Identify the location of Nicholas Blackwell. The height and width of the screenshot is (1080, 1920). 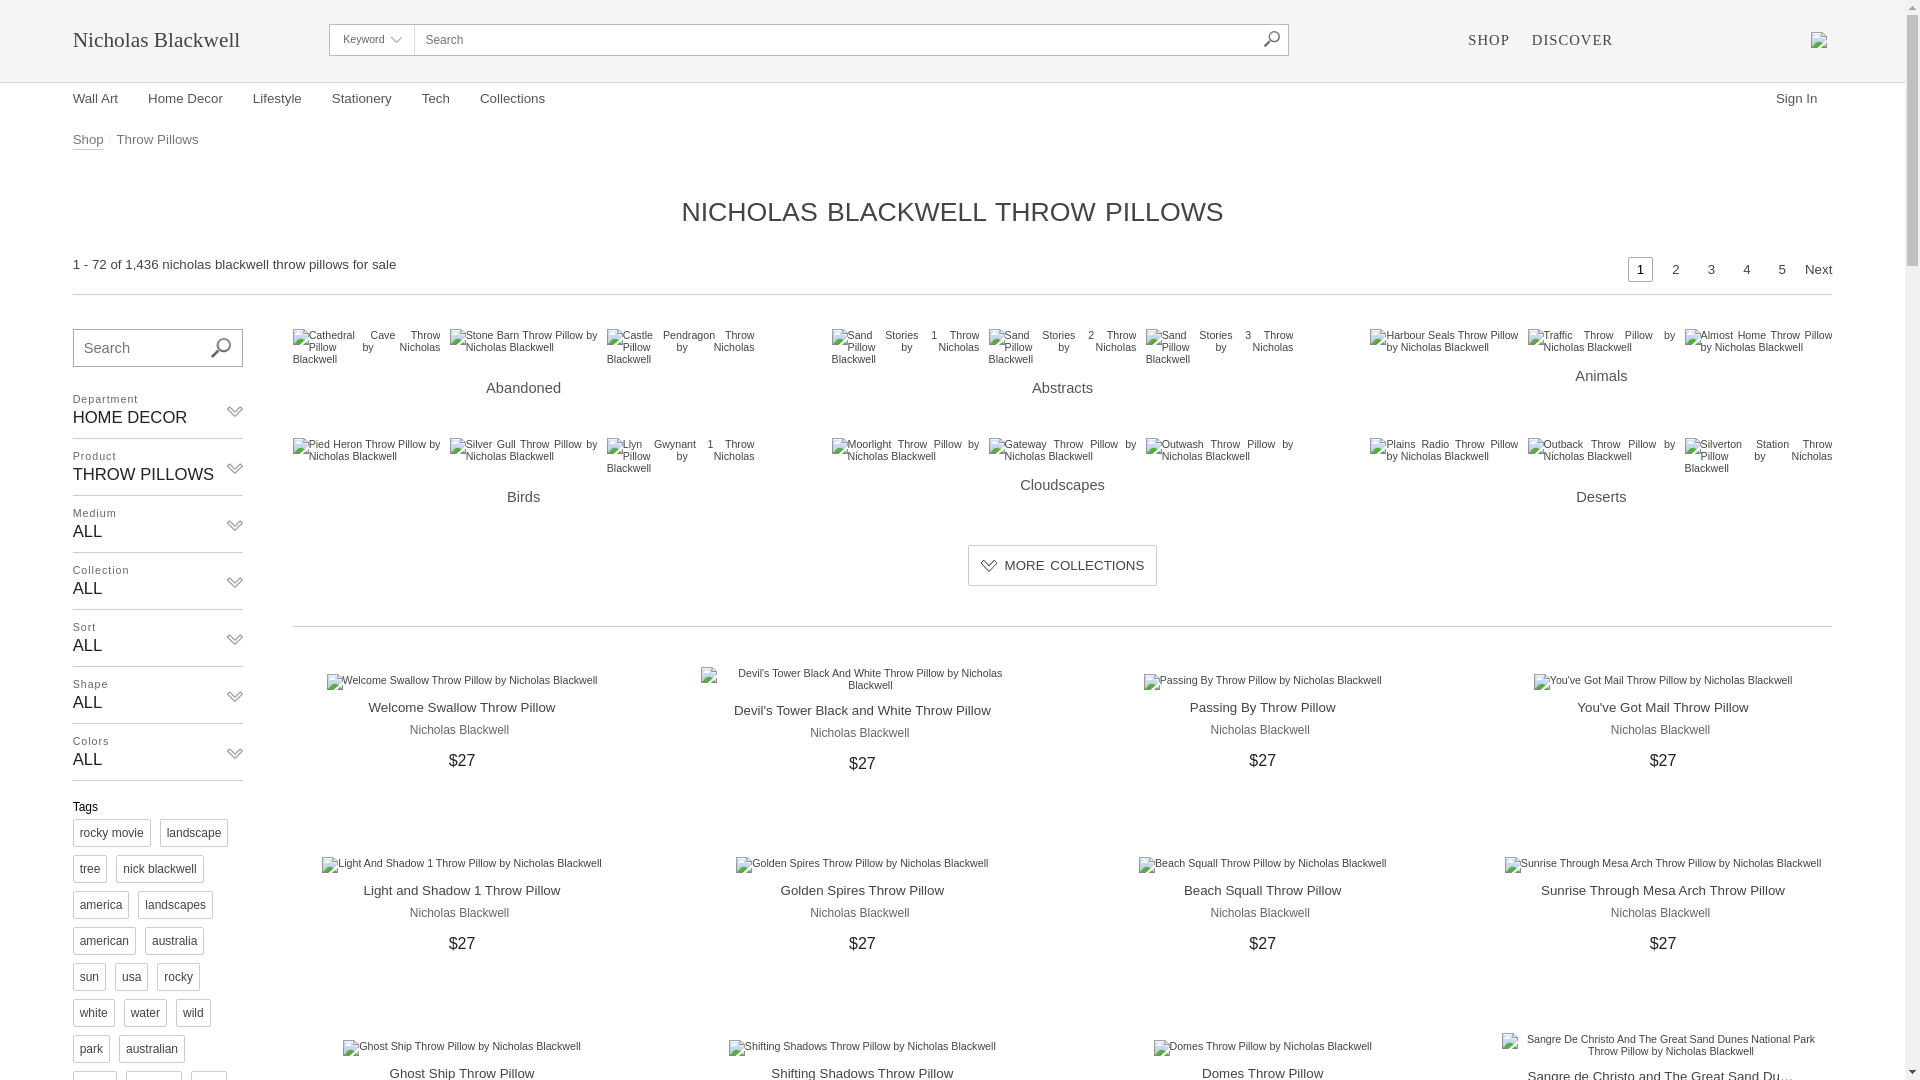
(862, 912).